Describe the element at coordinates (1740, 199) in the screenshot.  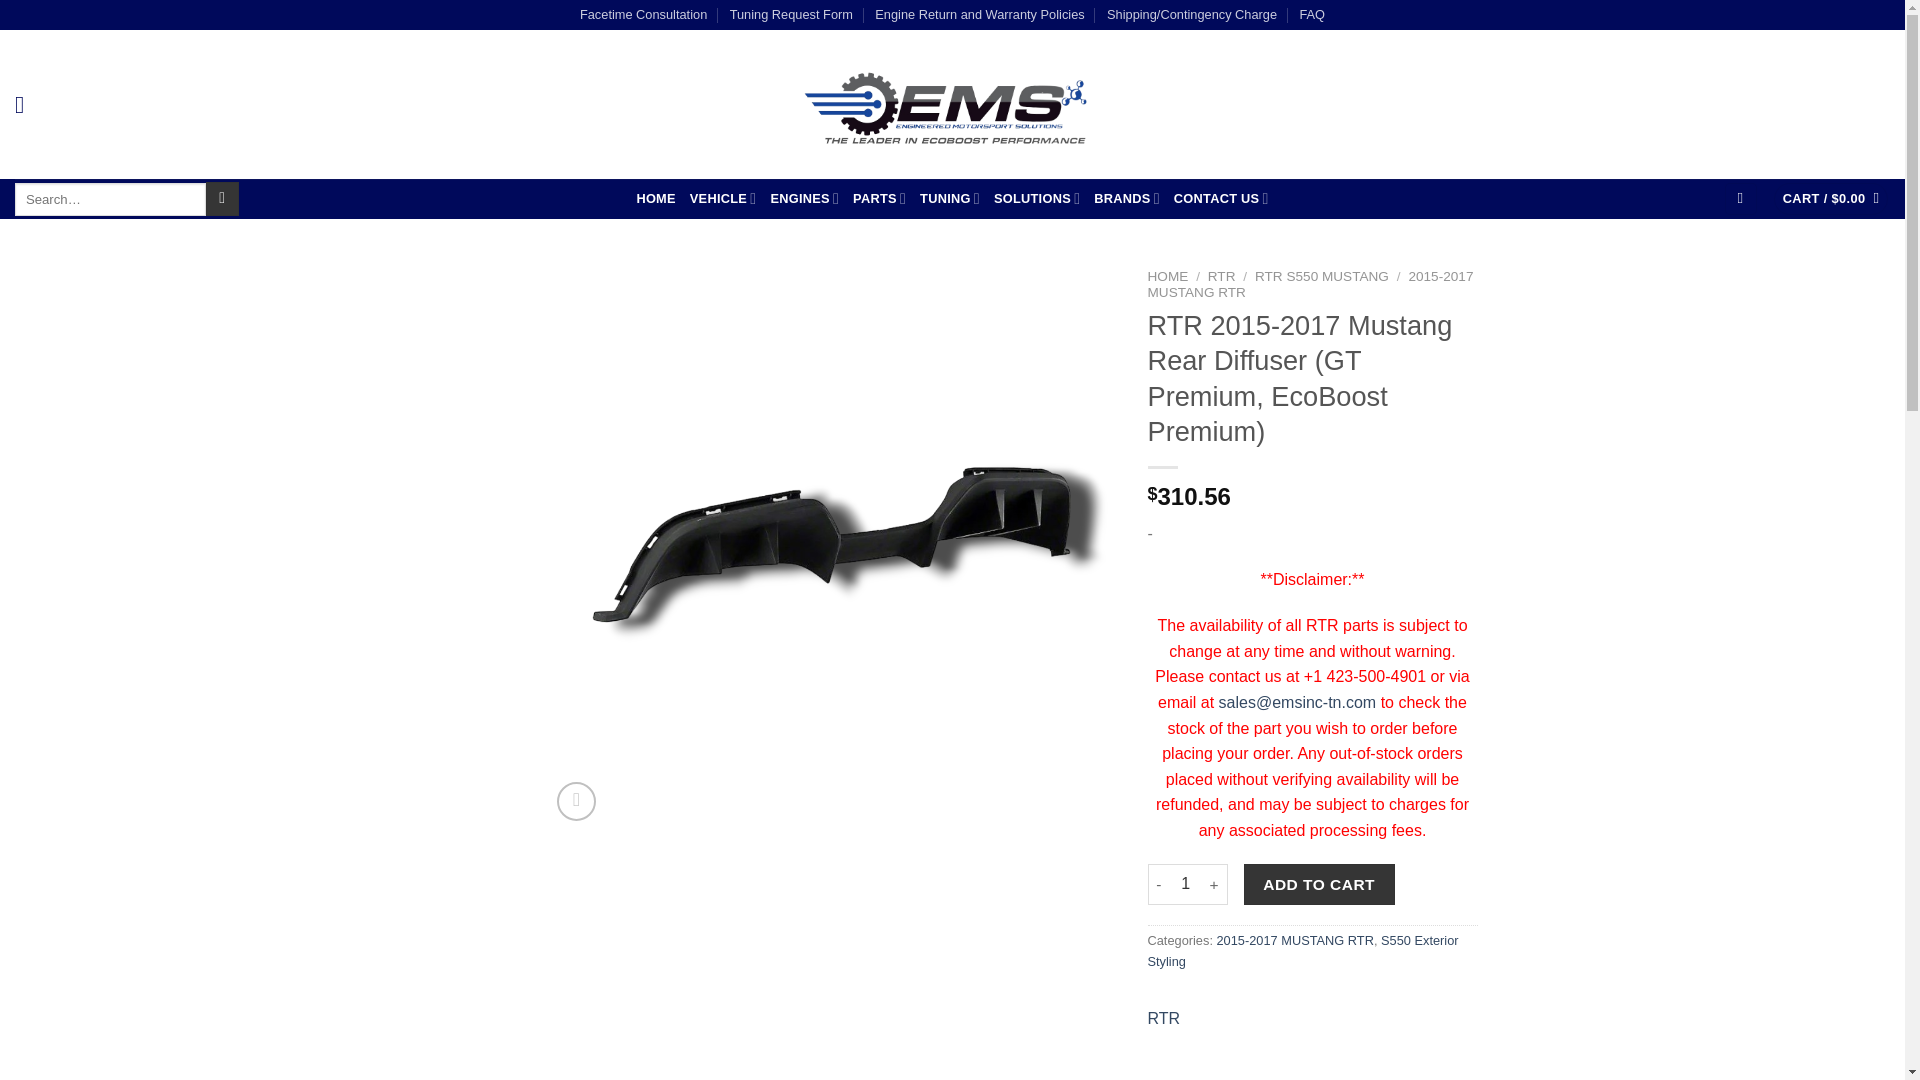
I see `Login` at that location.